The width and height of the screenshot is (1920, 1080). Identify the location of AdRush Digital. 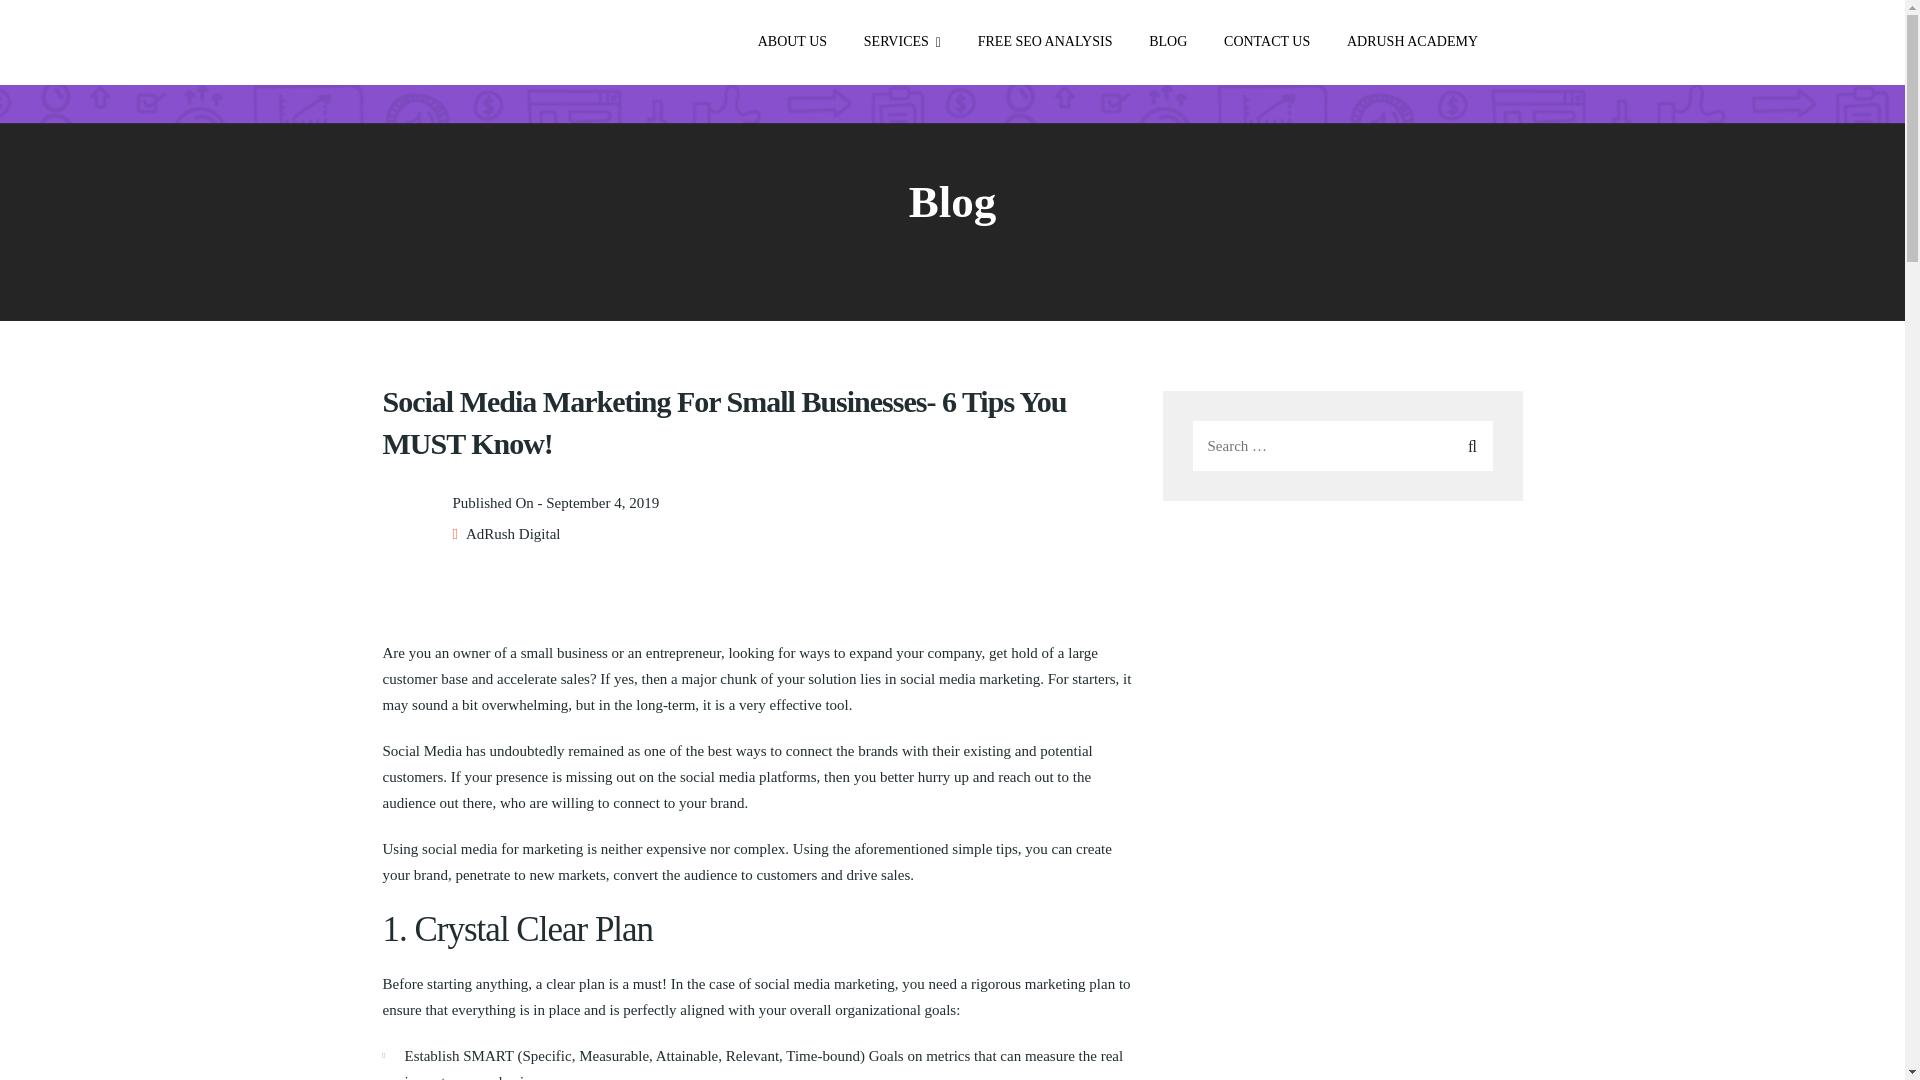
(513, 534).